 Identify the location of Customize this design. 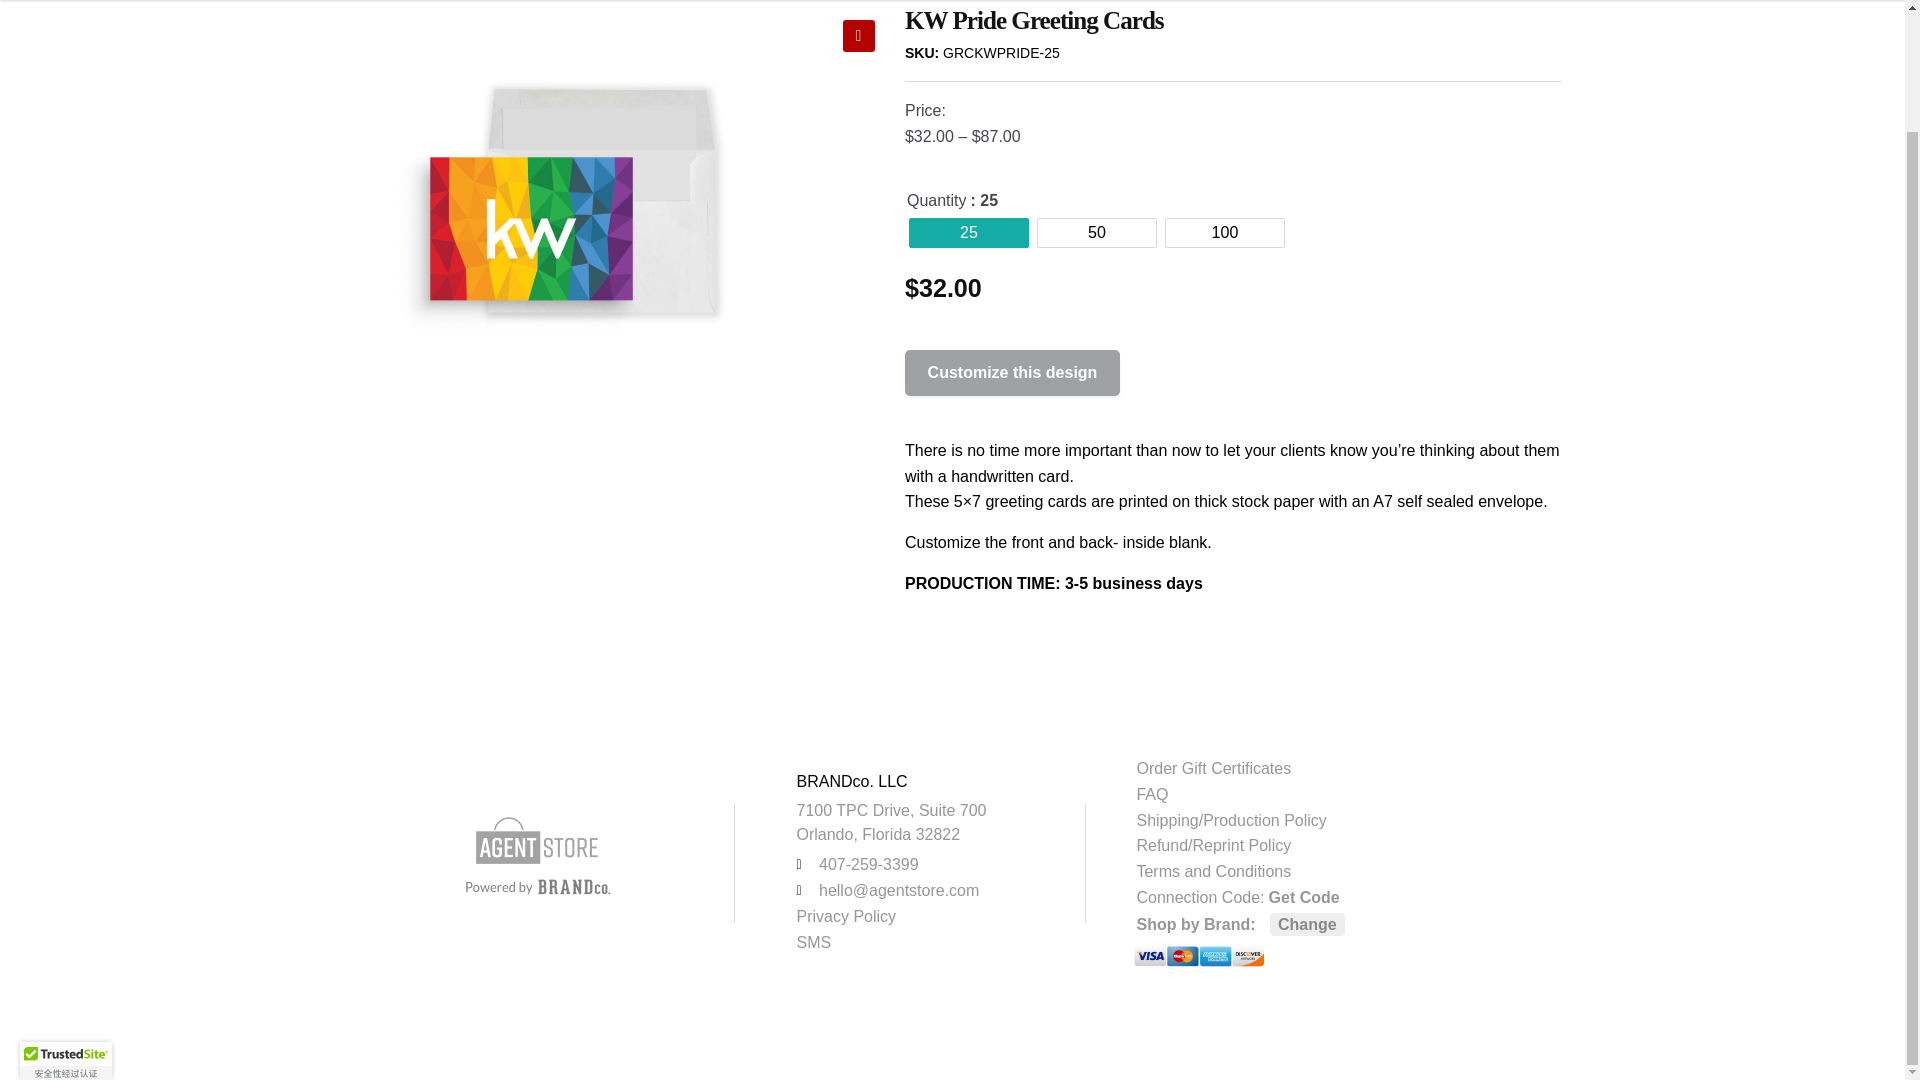
(1012, 372).